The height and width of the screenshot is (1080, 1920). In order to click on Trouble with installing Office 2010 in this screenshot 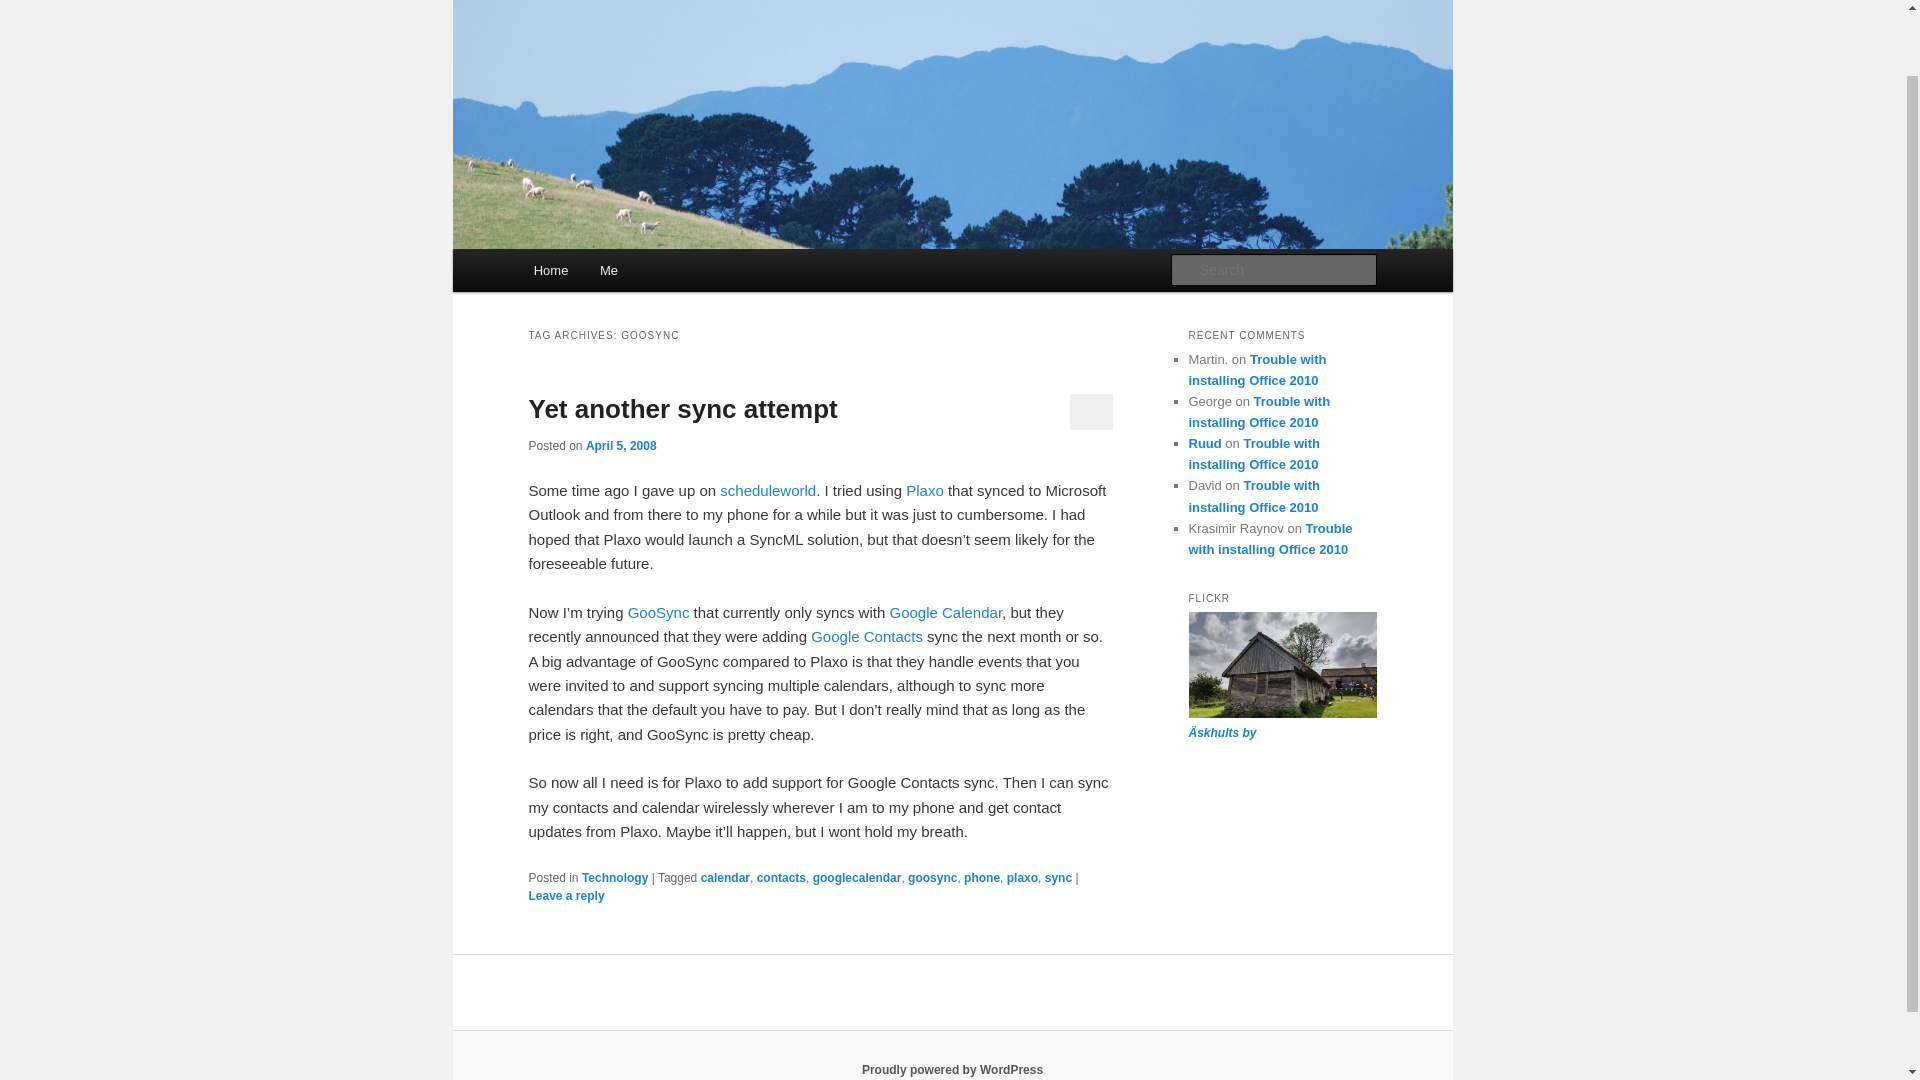, I will do `click(1270, 538)`.